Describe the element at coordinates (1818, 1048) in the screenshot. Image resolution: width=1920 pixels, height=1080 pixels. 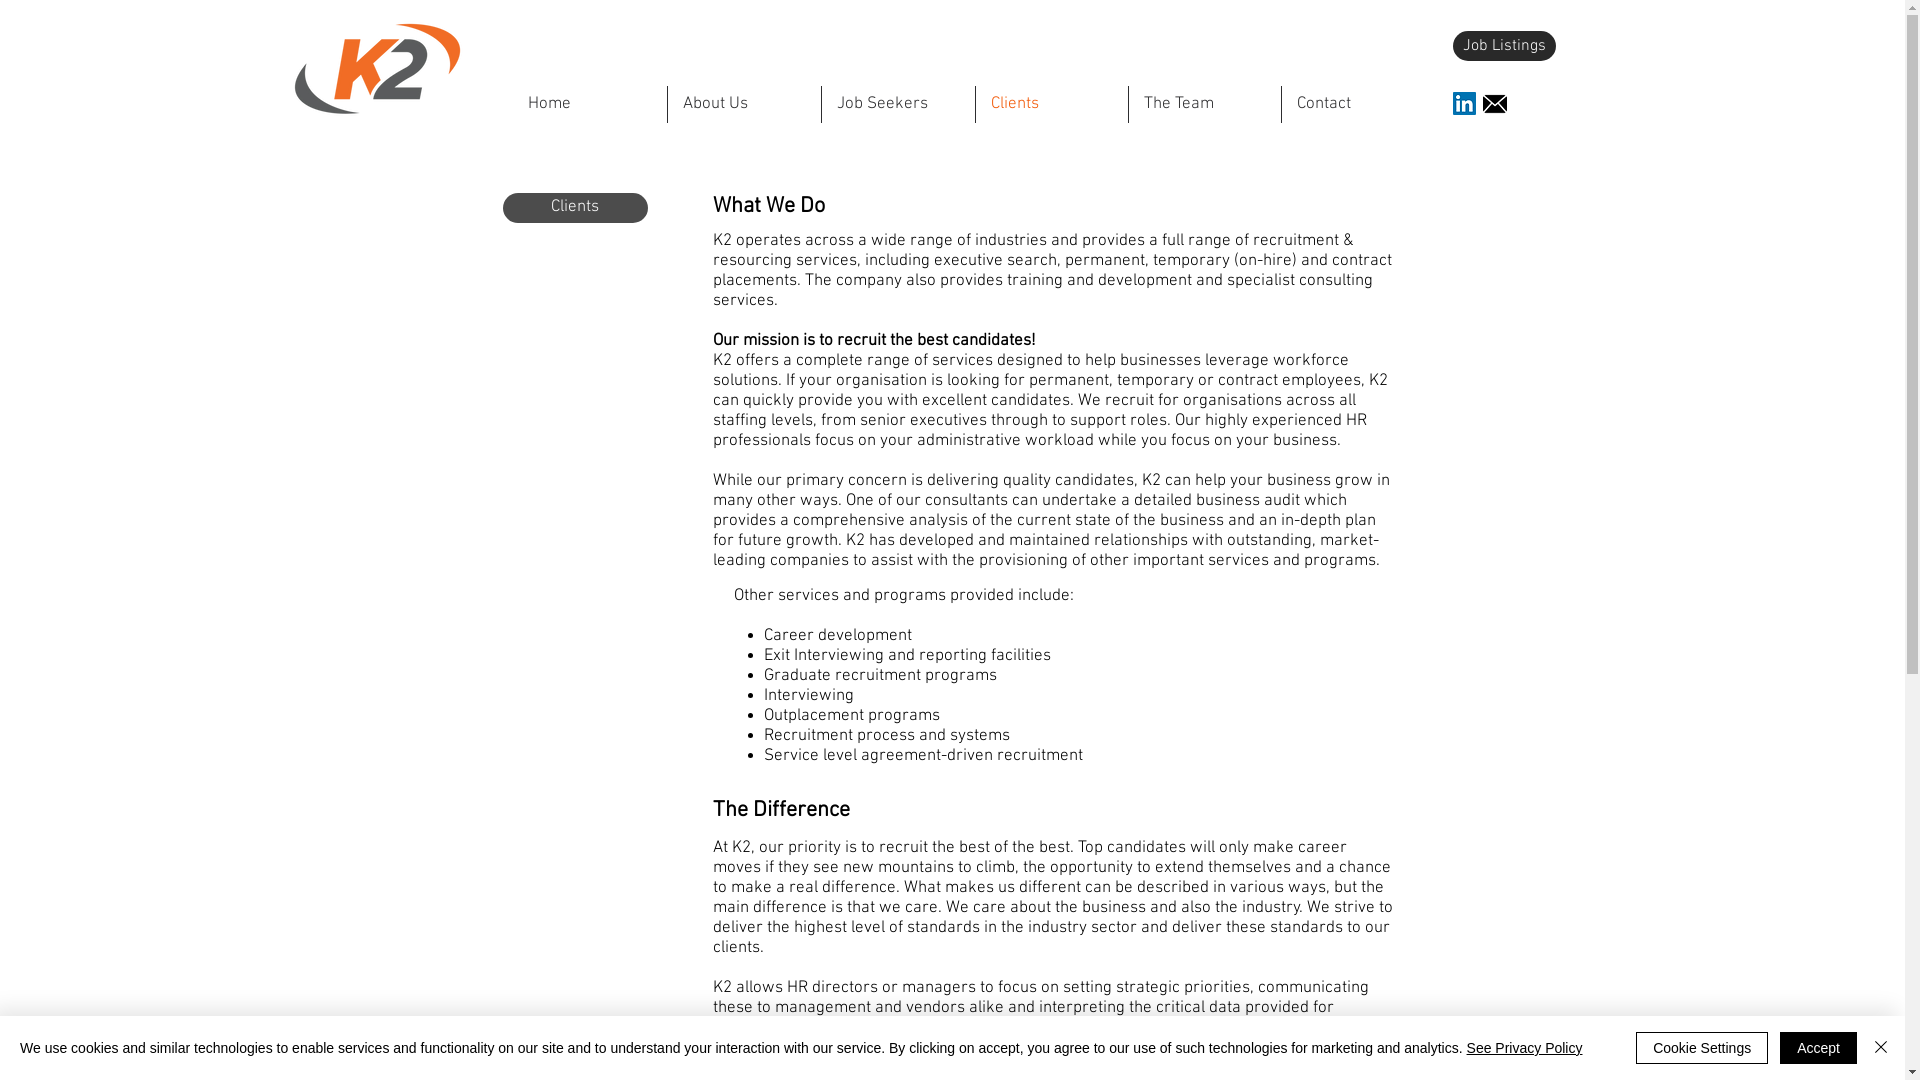
I see `Accept` at that location.